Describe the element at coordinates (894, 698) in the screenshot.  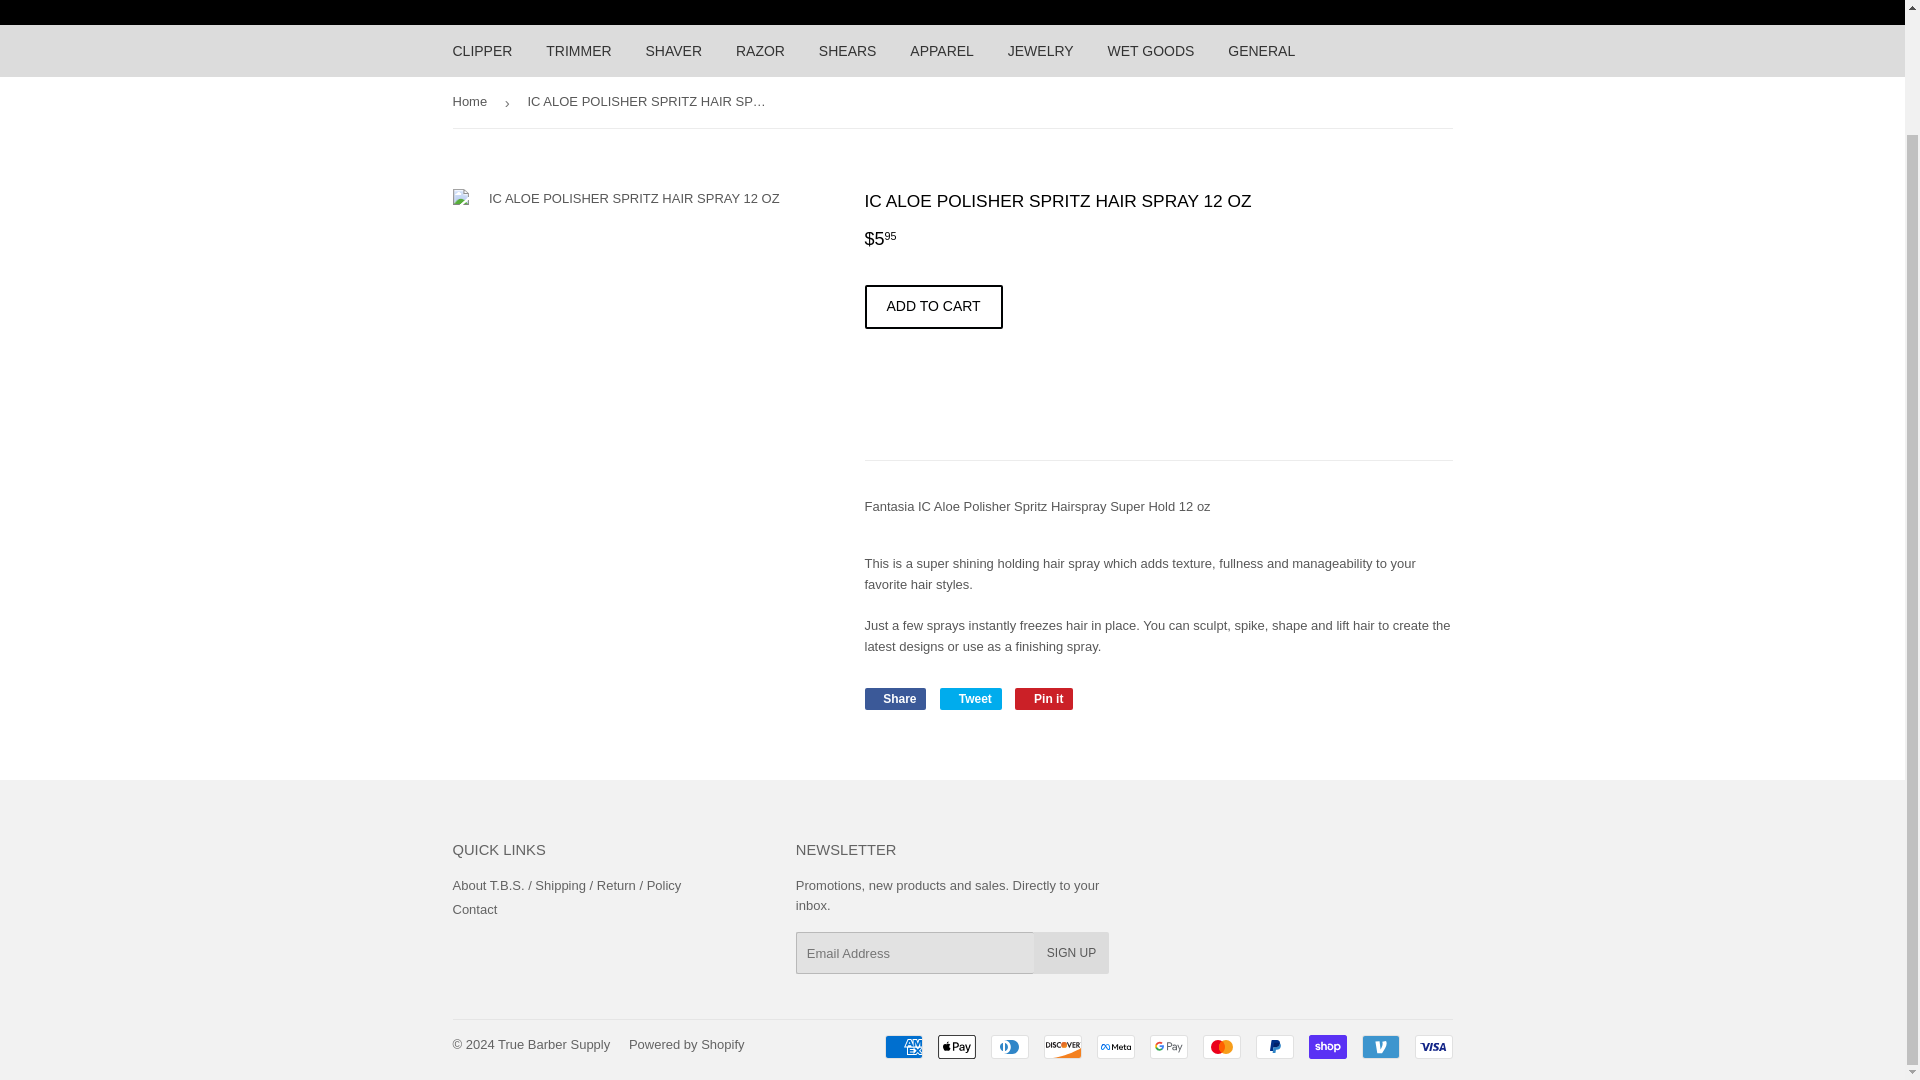
I see `Share on Facebook` at that location.